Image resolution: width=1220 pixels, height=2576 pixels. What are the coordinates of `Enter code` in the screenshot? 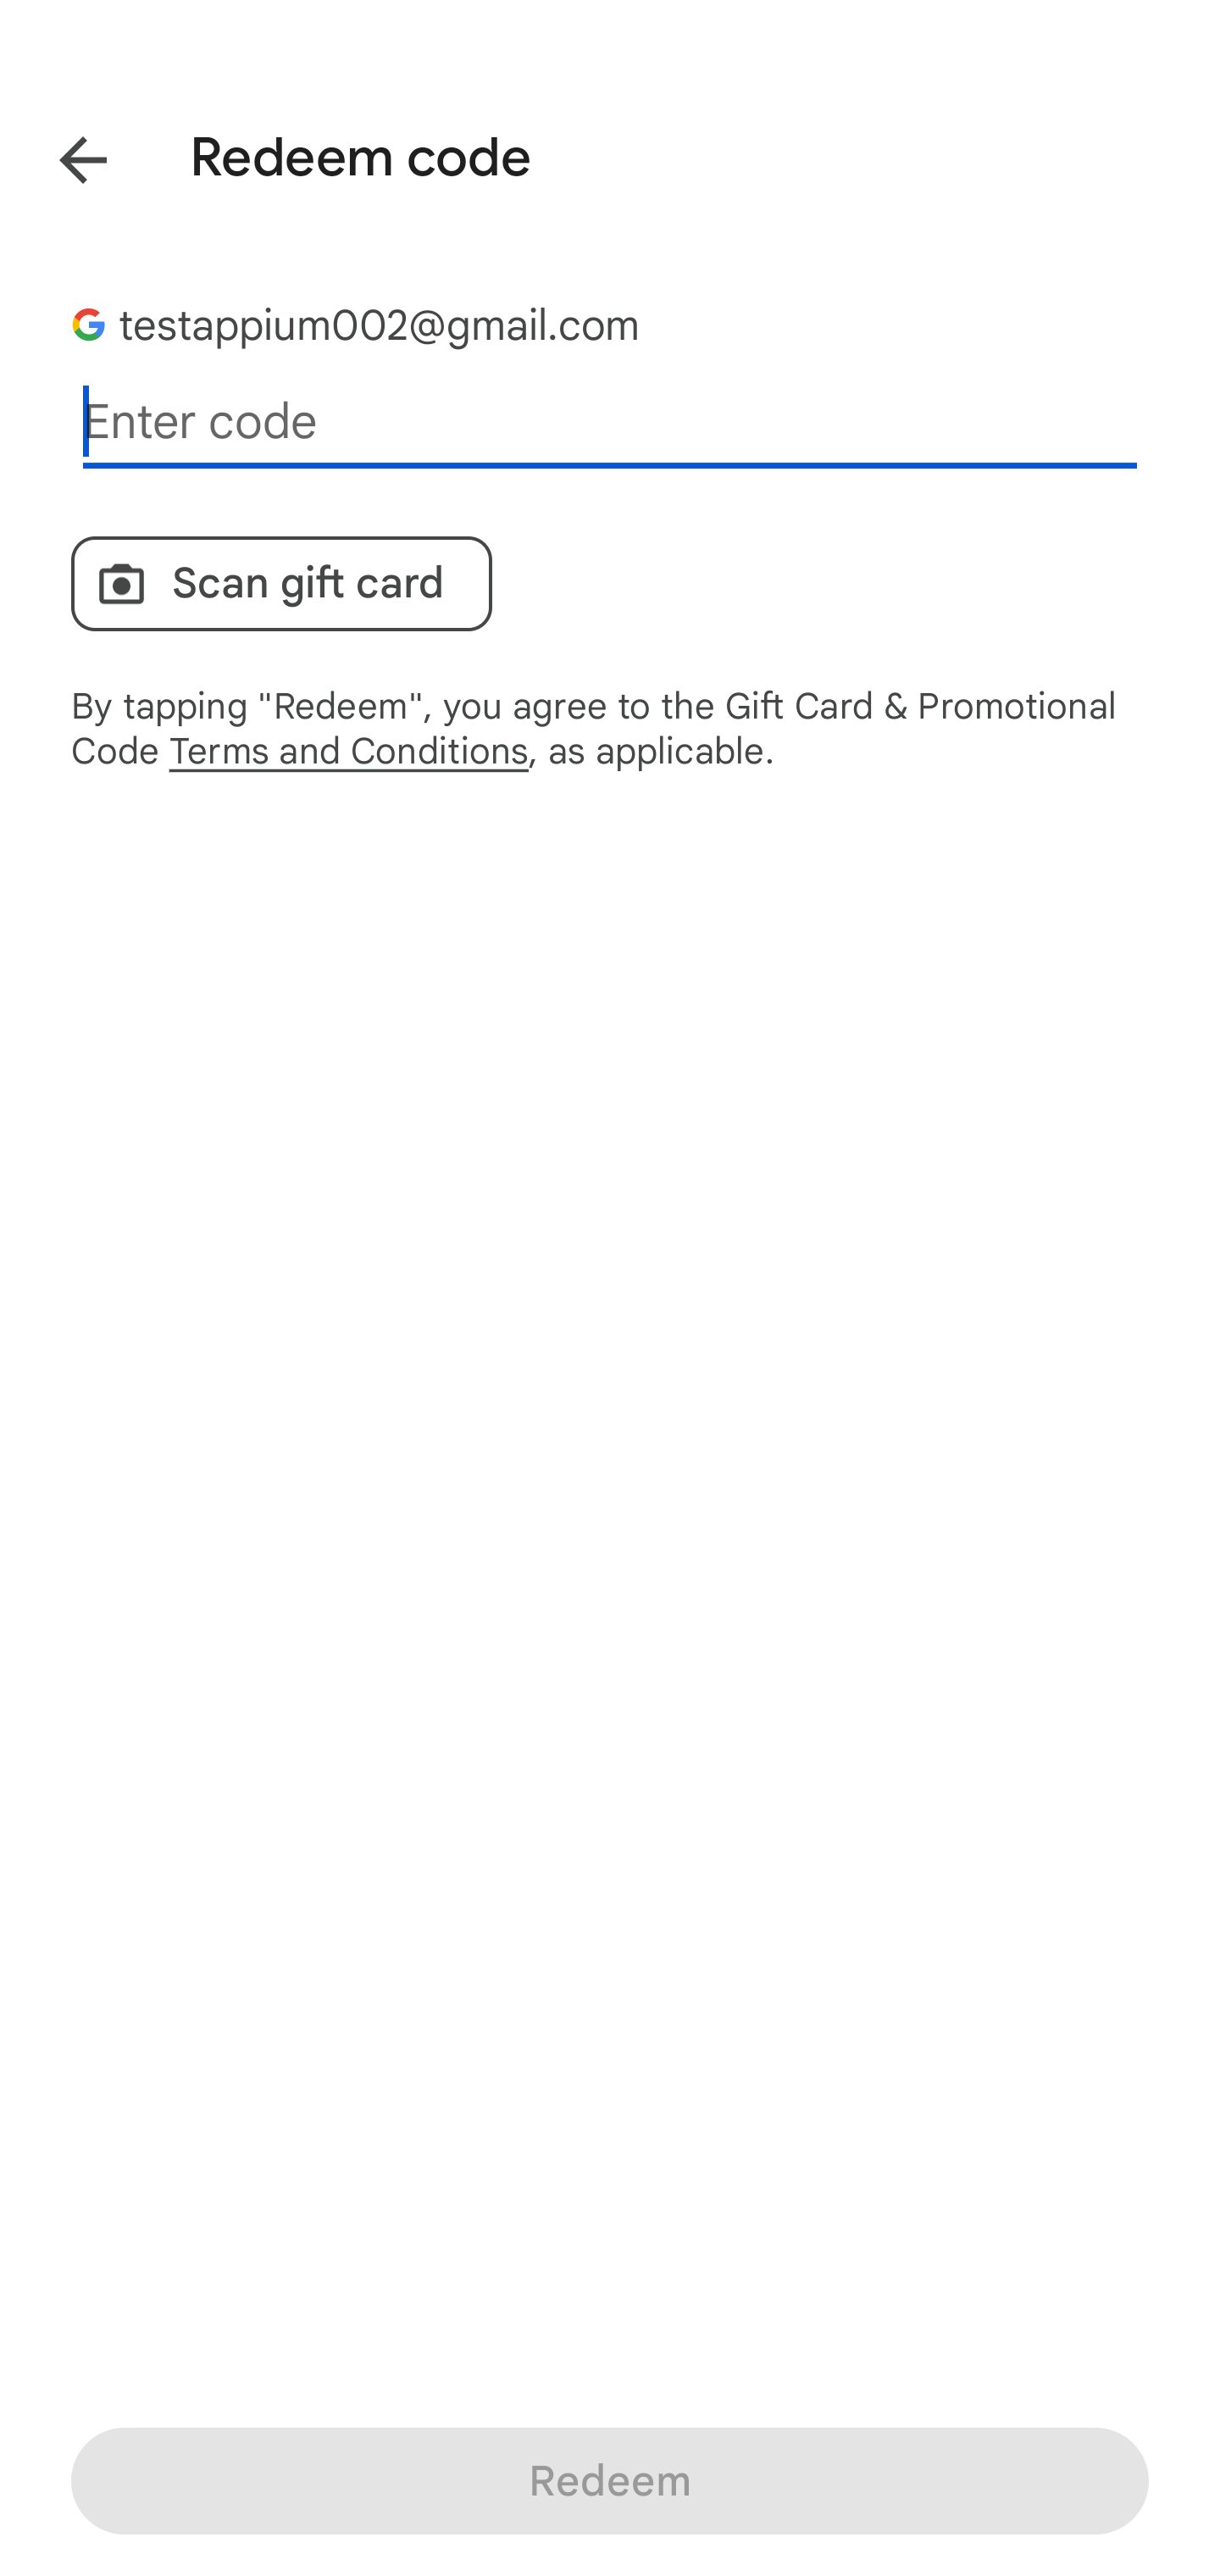 It's located at (610, 422).